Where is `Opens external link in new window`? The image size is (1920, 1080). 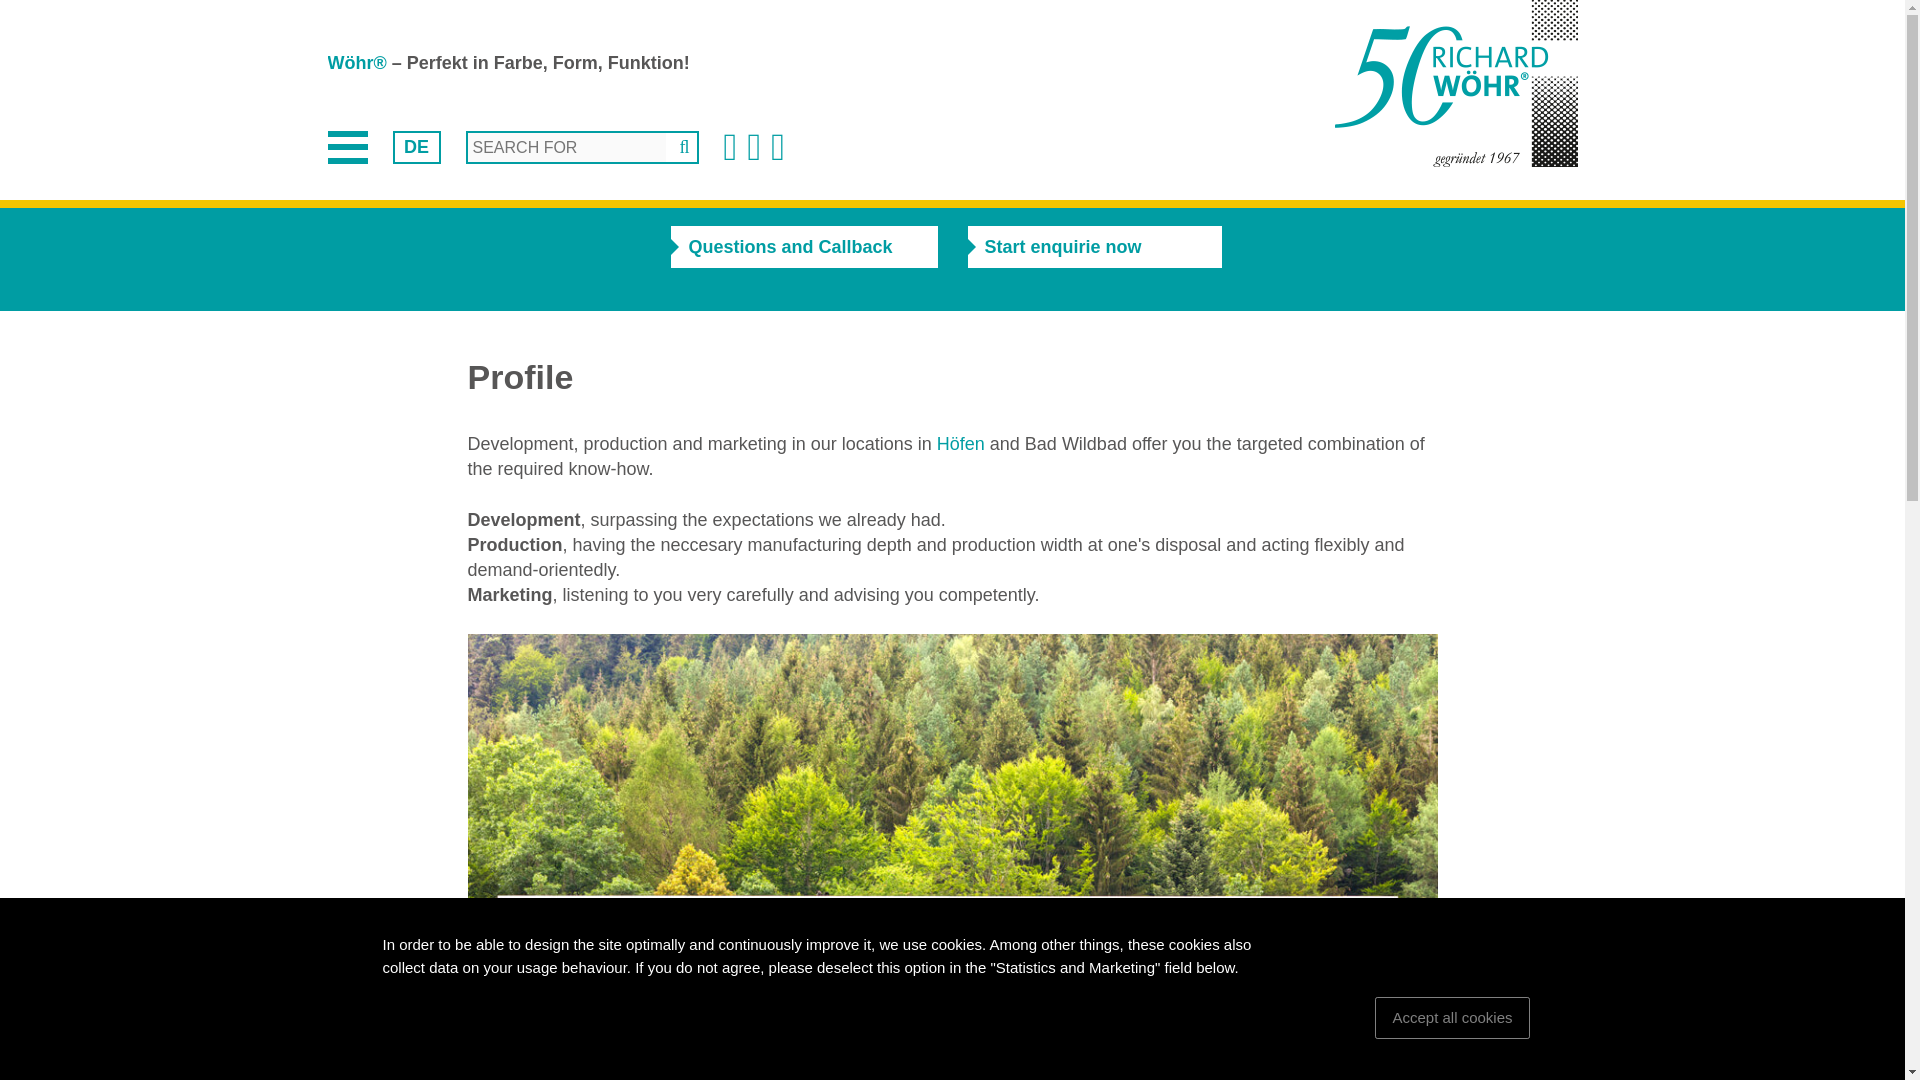
Opens external link in new window is located at coordinates (960, 444).